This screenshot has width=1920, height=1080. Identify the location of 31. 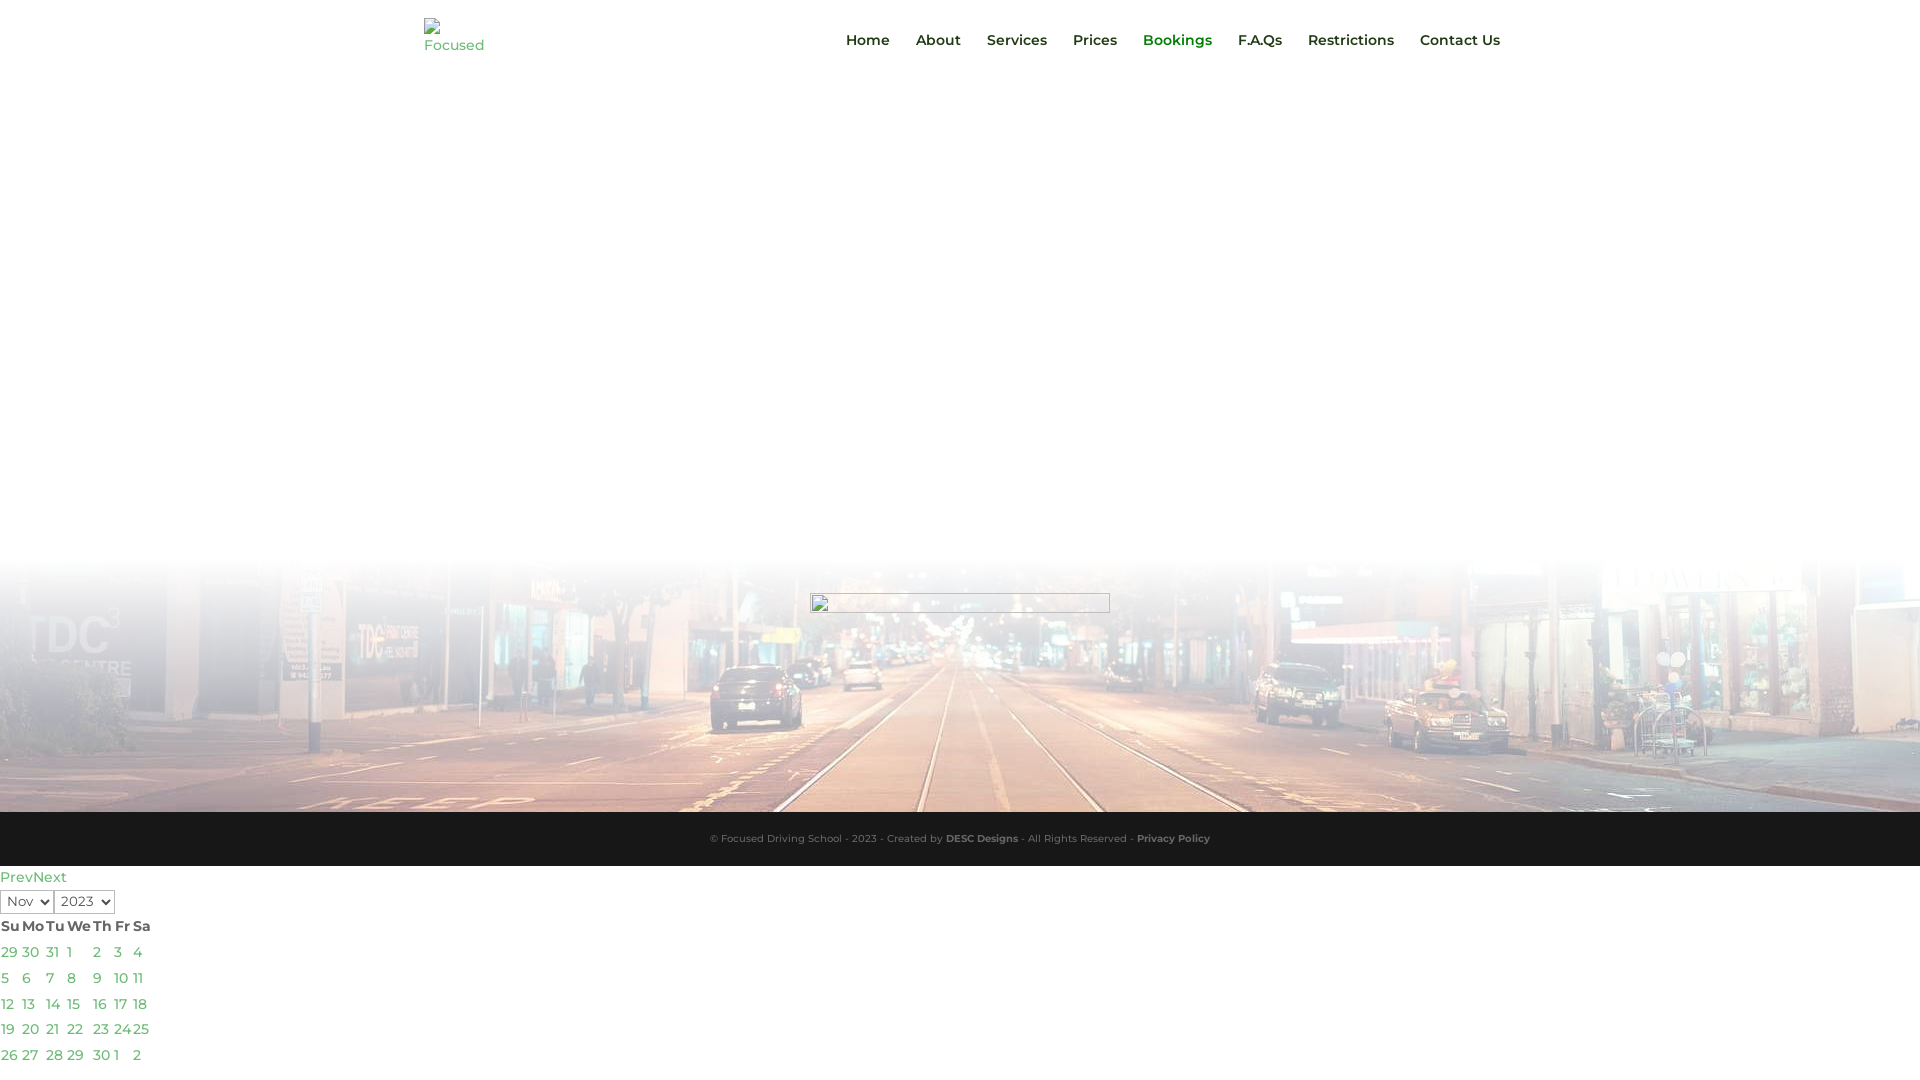
(52, 952).